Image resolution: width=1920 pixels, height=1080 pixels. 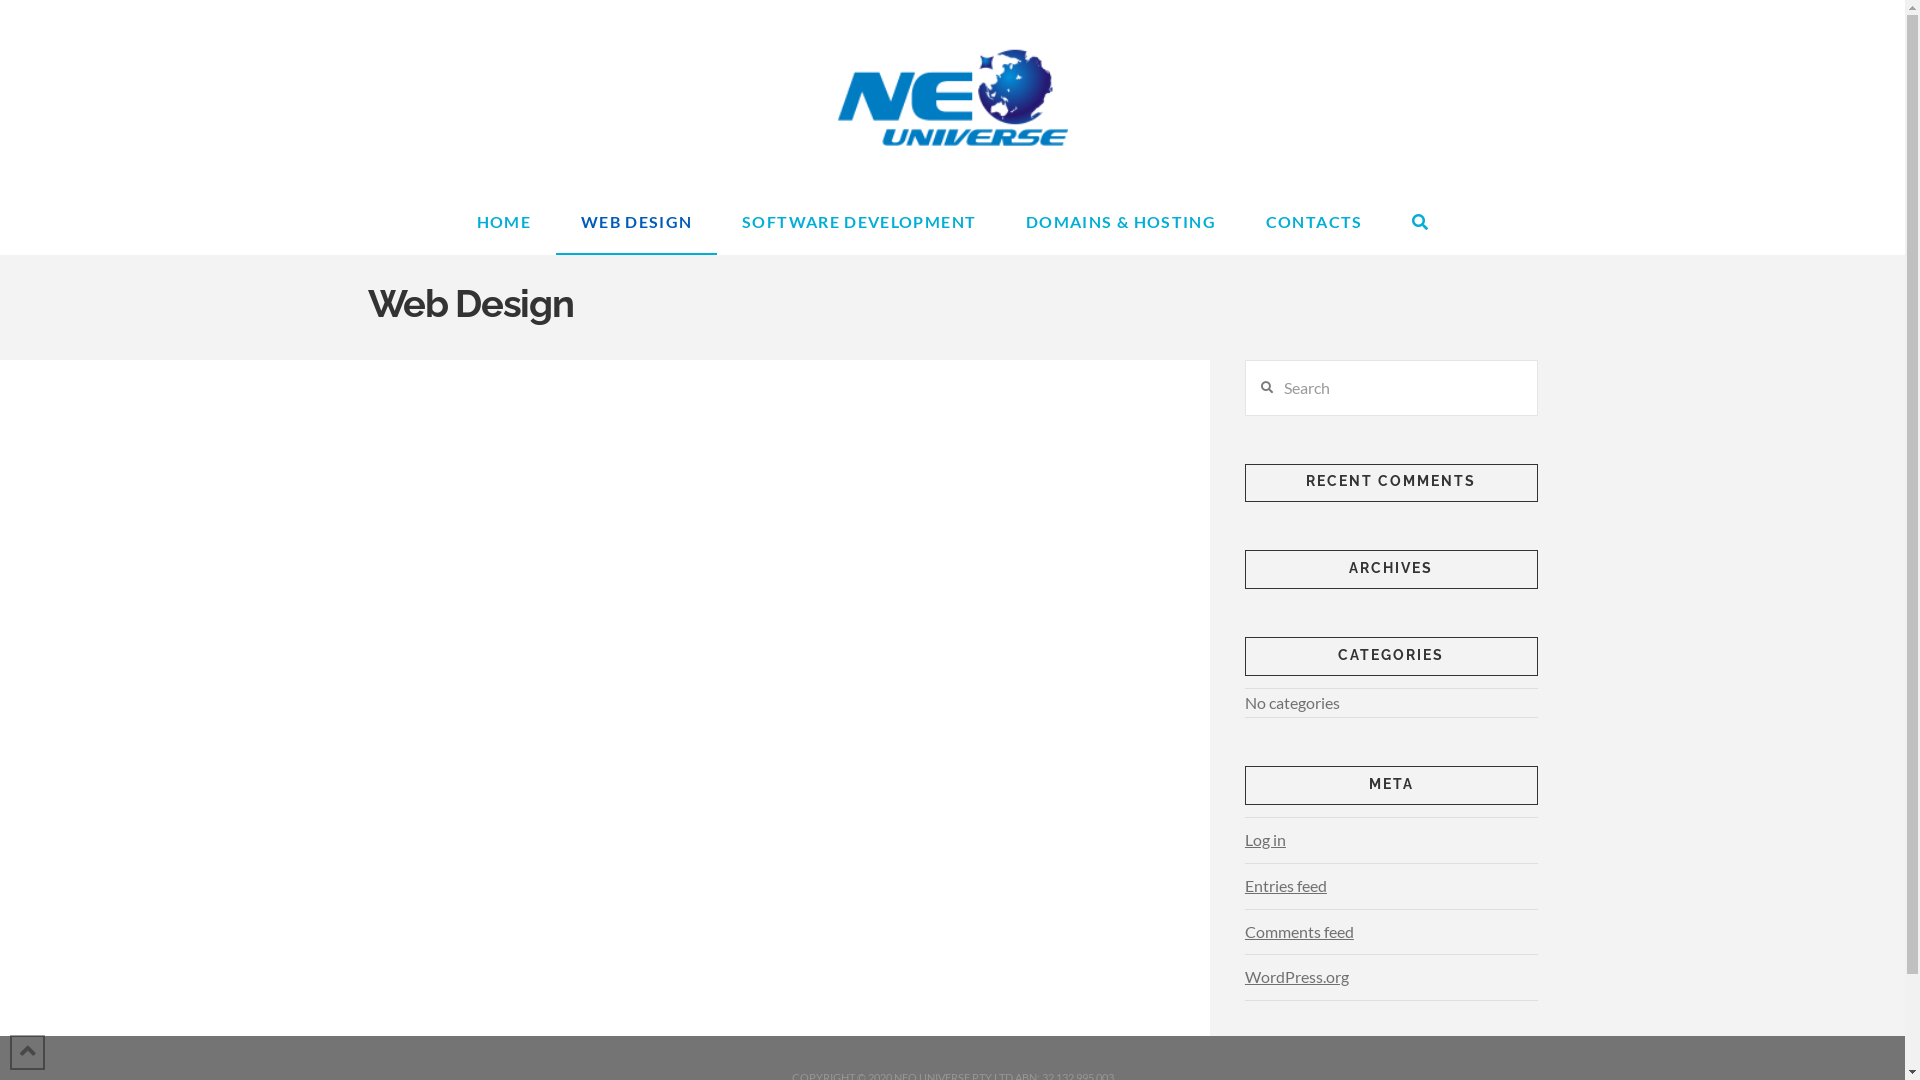 What do you see at coordinates (1300, 932) in the screenshot?
I see `Comments feed` at bounding box center [1300, 932].